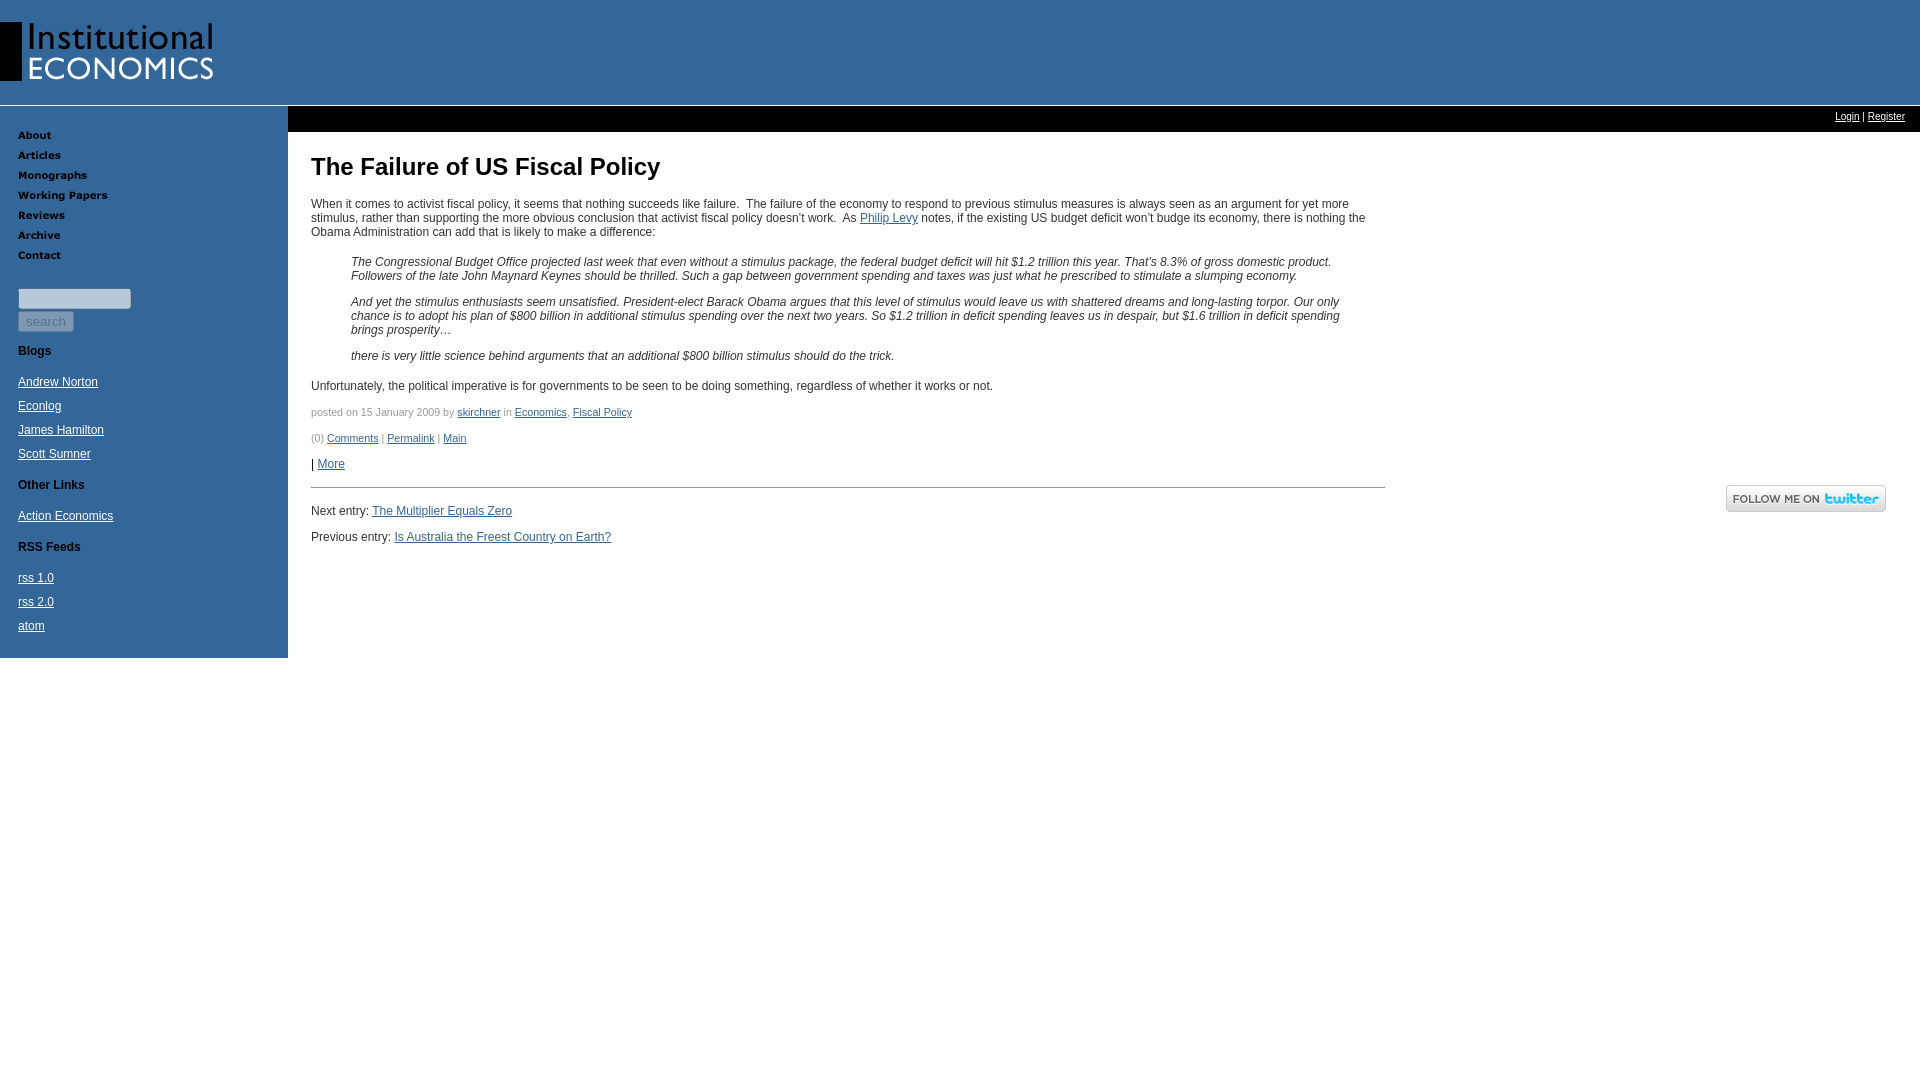 Image resolution: width=1920 pixels, height=1080 pixels. I want to click on rss 1.0, so click(35, 578).